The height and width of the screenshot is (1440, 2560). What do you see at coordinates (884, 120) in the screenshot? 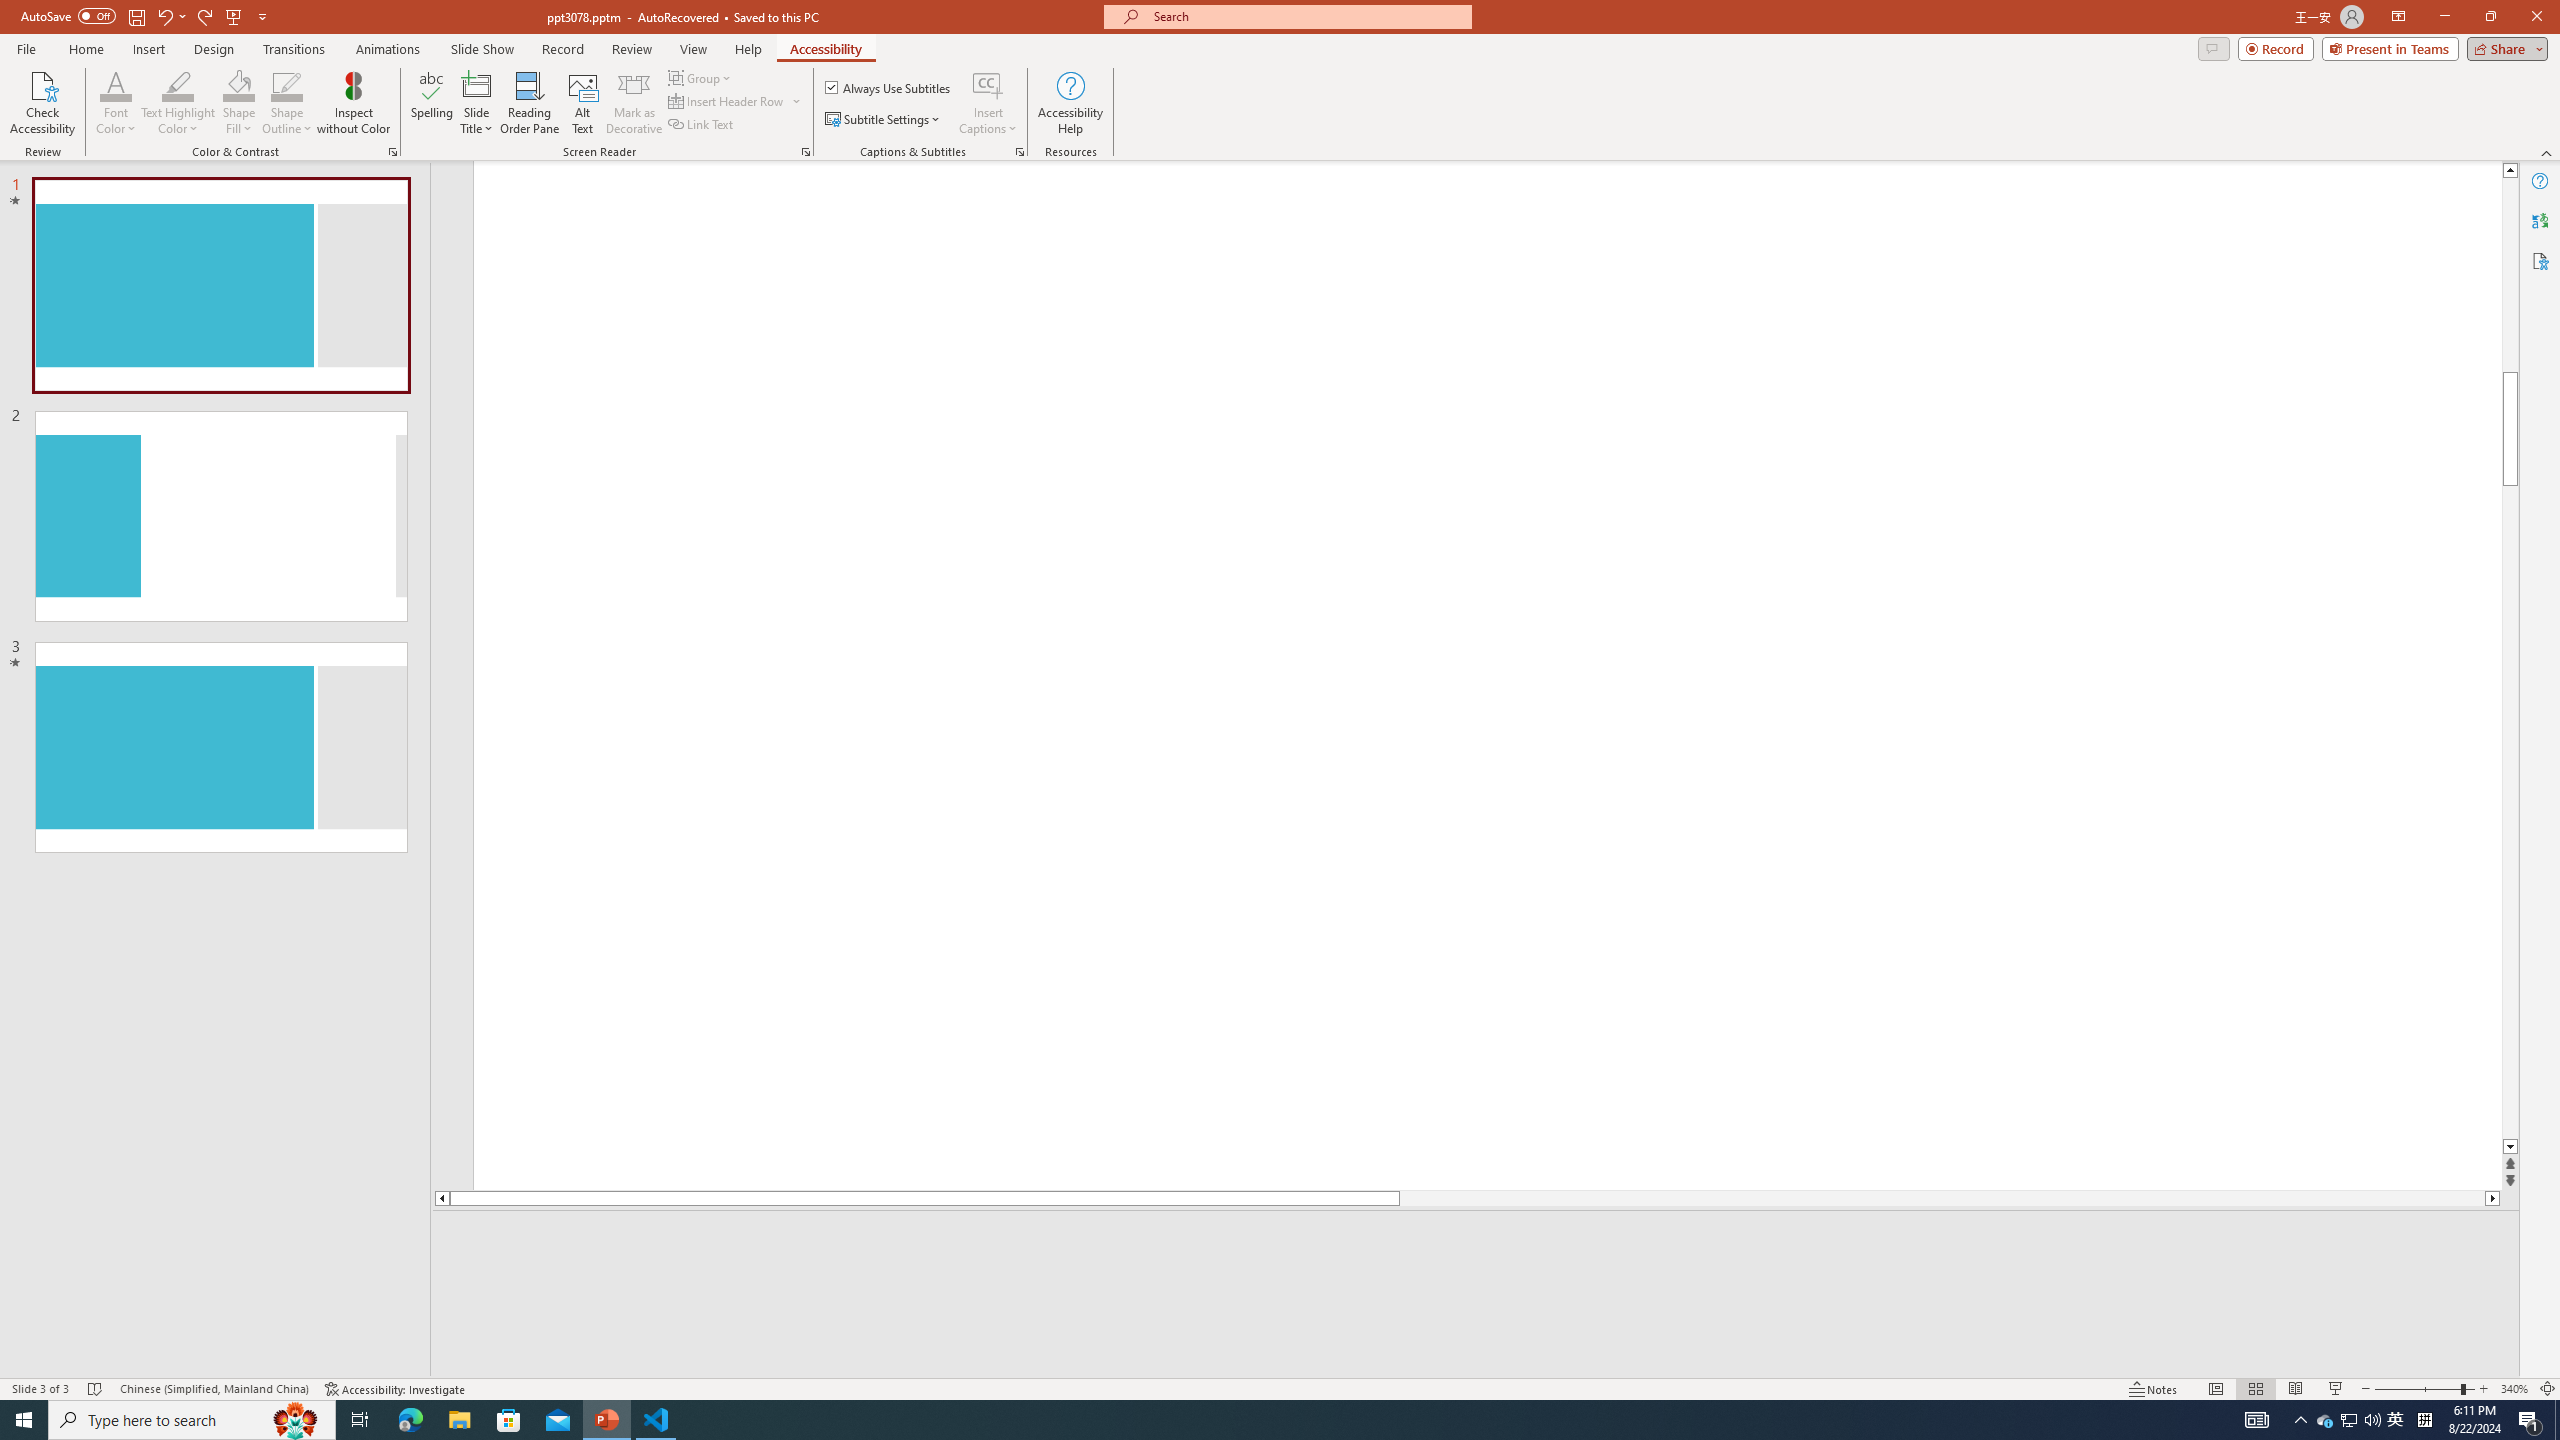
I see `Subtitle Settings` at bounding box center [884, 120].